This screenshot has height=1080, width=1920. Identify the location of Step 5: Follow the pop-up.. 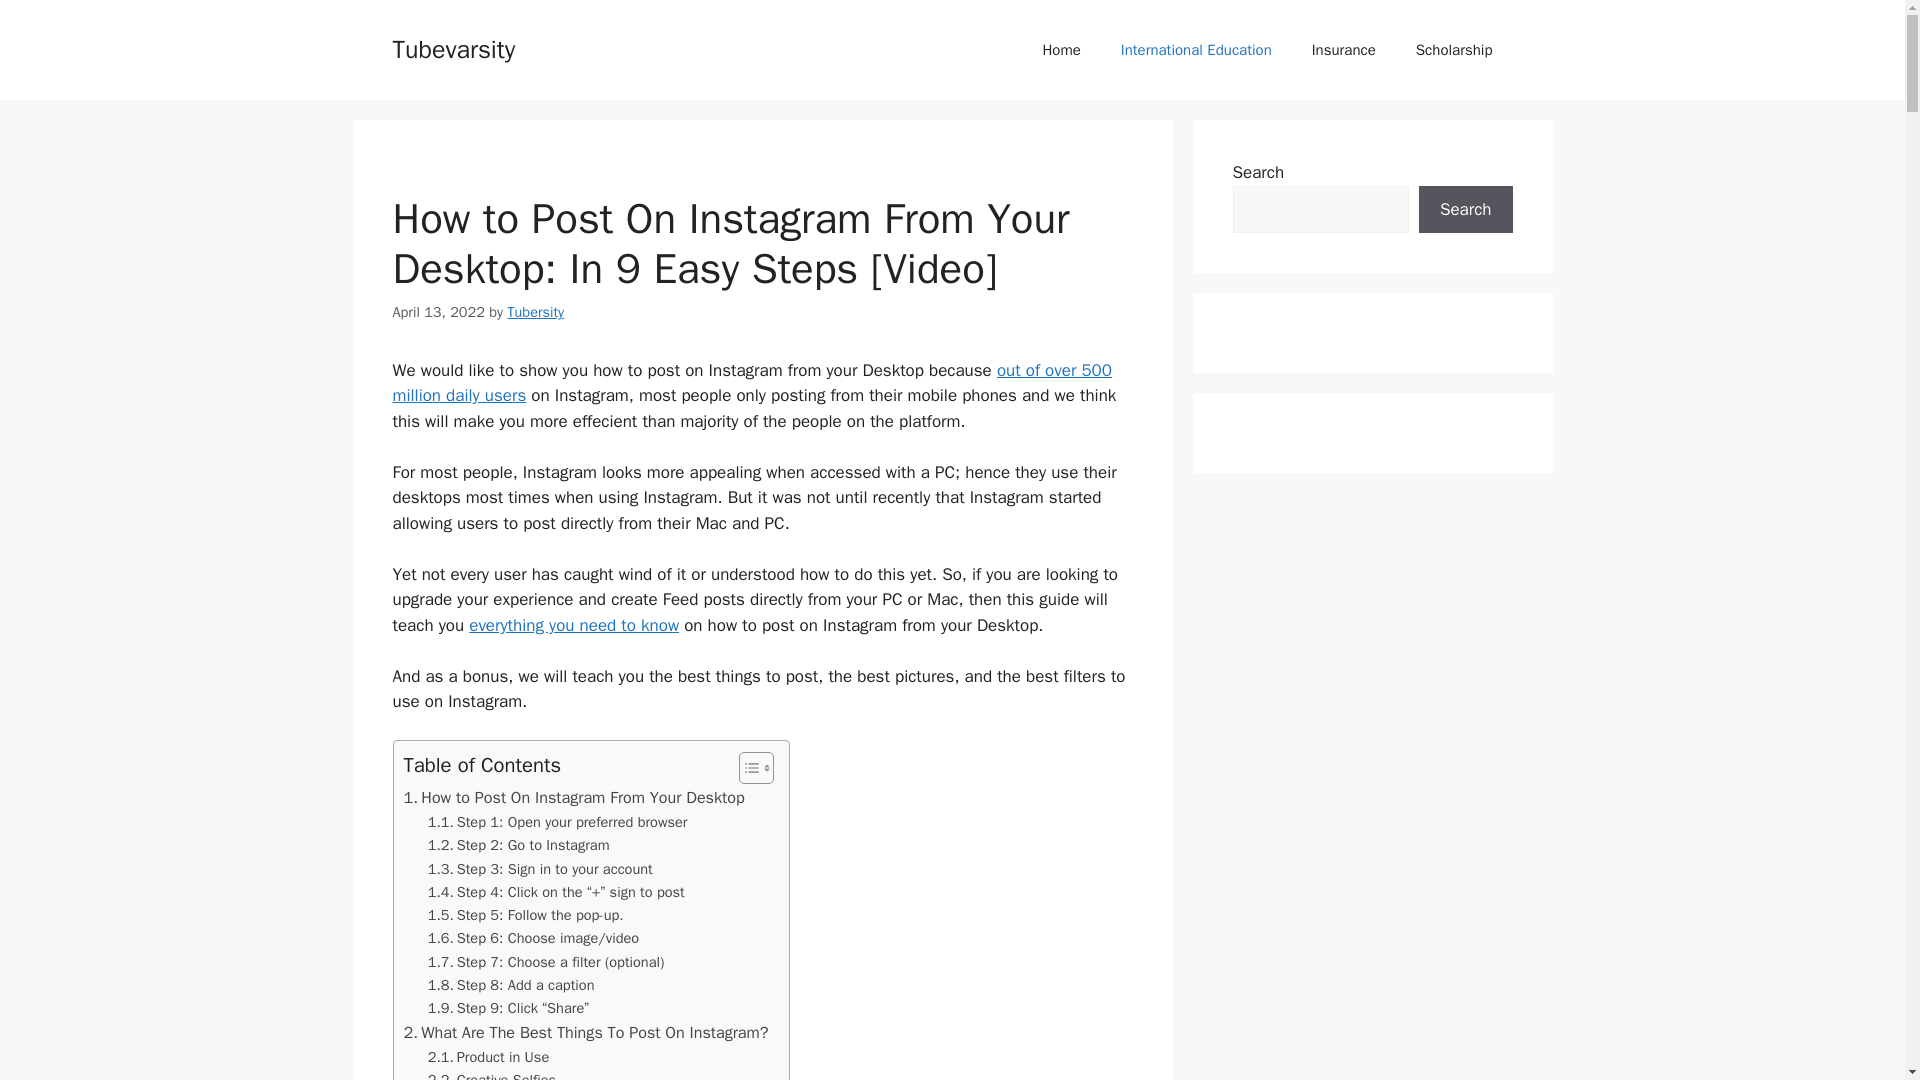
(526, 914).